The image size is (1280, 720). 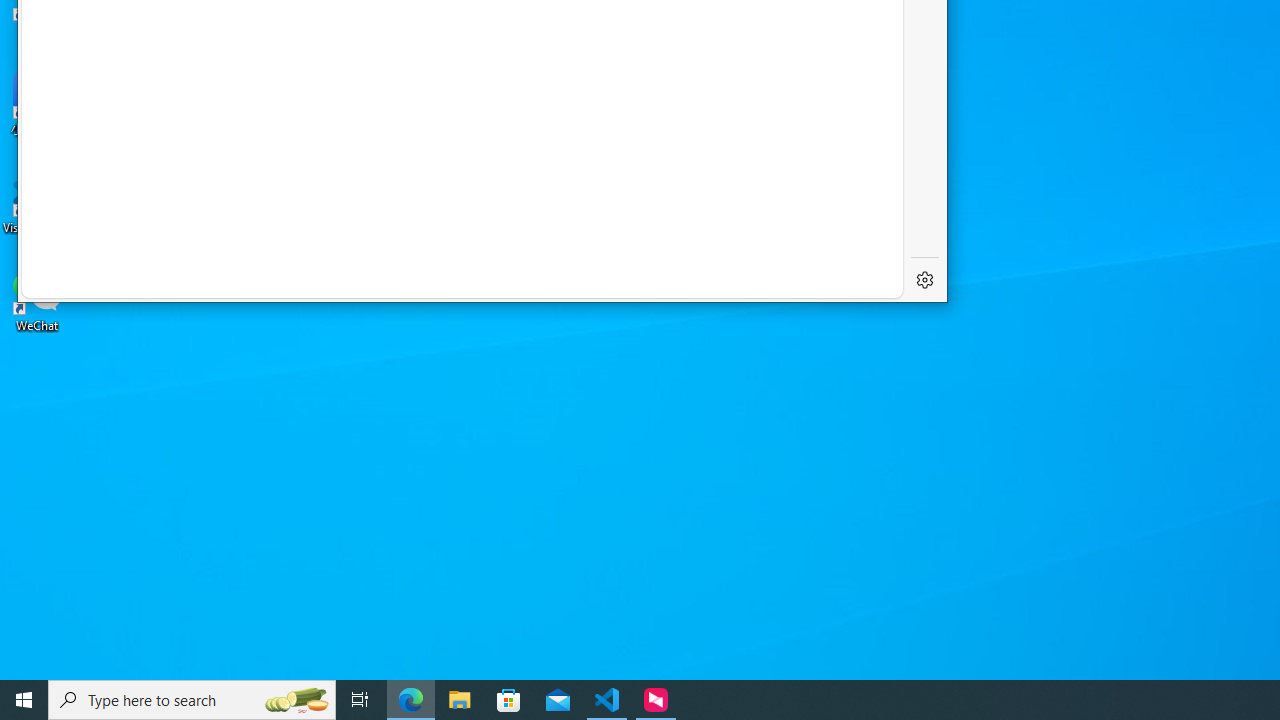 I want to click on Task View, so click(x=360, y=700).